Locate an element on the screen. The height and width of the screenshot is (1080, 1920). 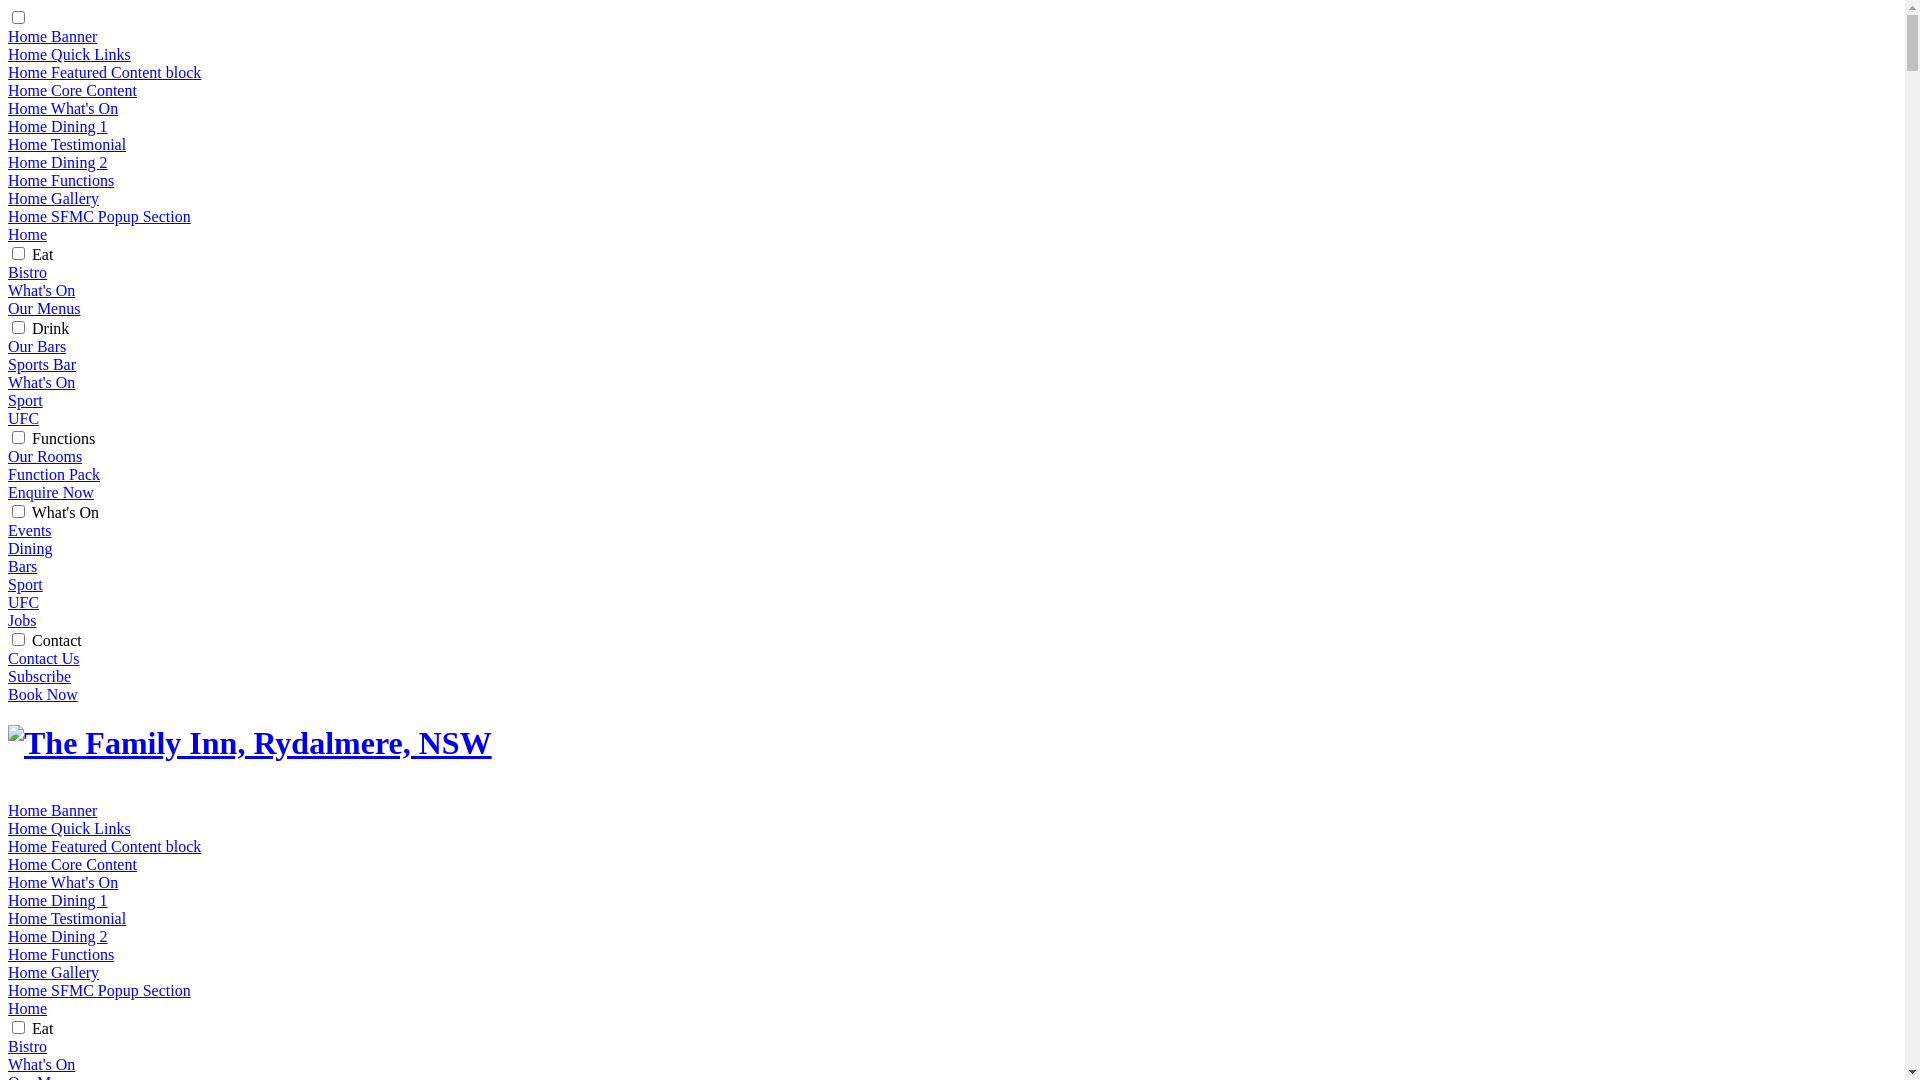
Home Dining 2 is located at coordinates (58, 162).